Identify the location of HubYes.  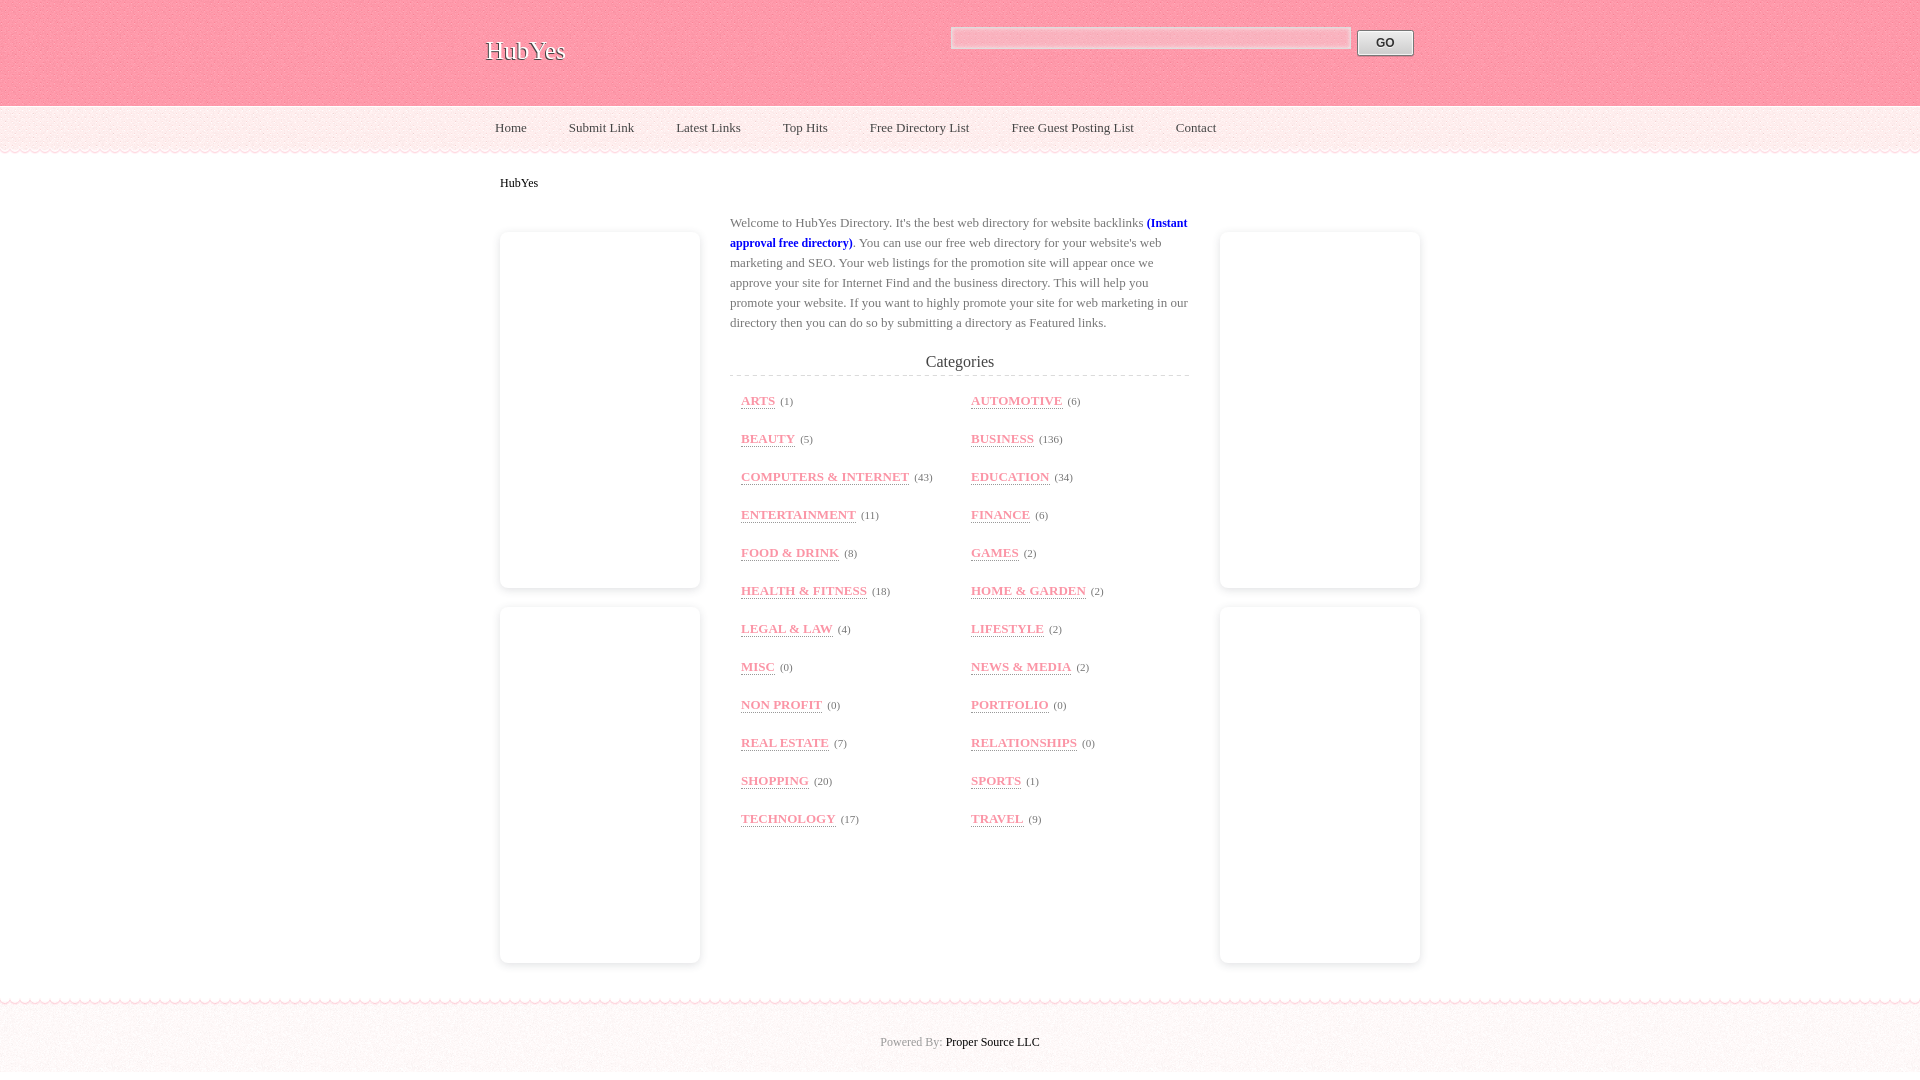
(526, 50).